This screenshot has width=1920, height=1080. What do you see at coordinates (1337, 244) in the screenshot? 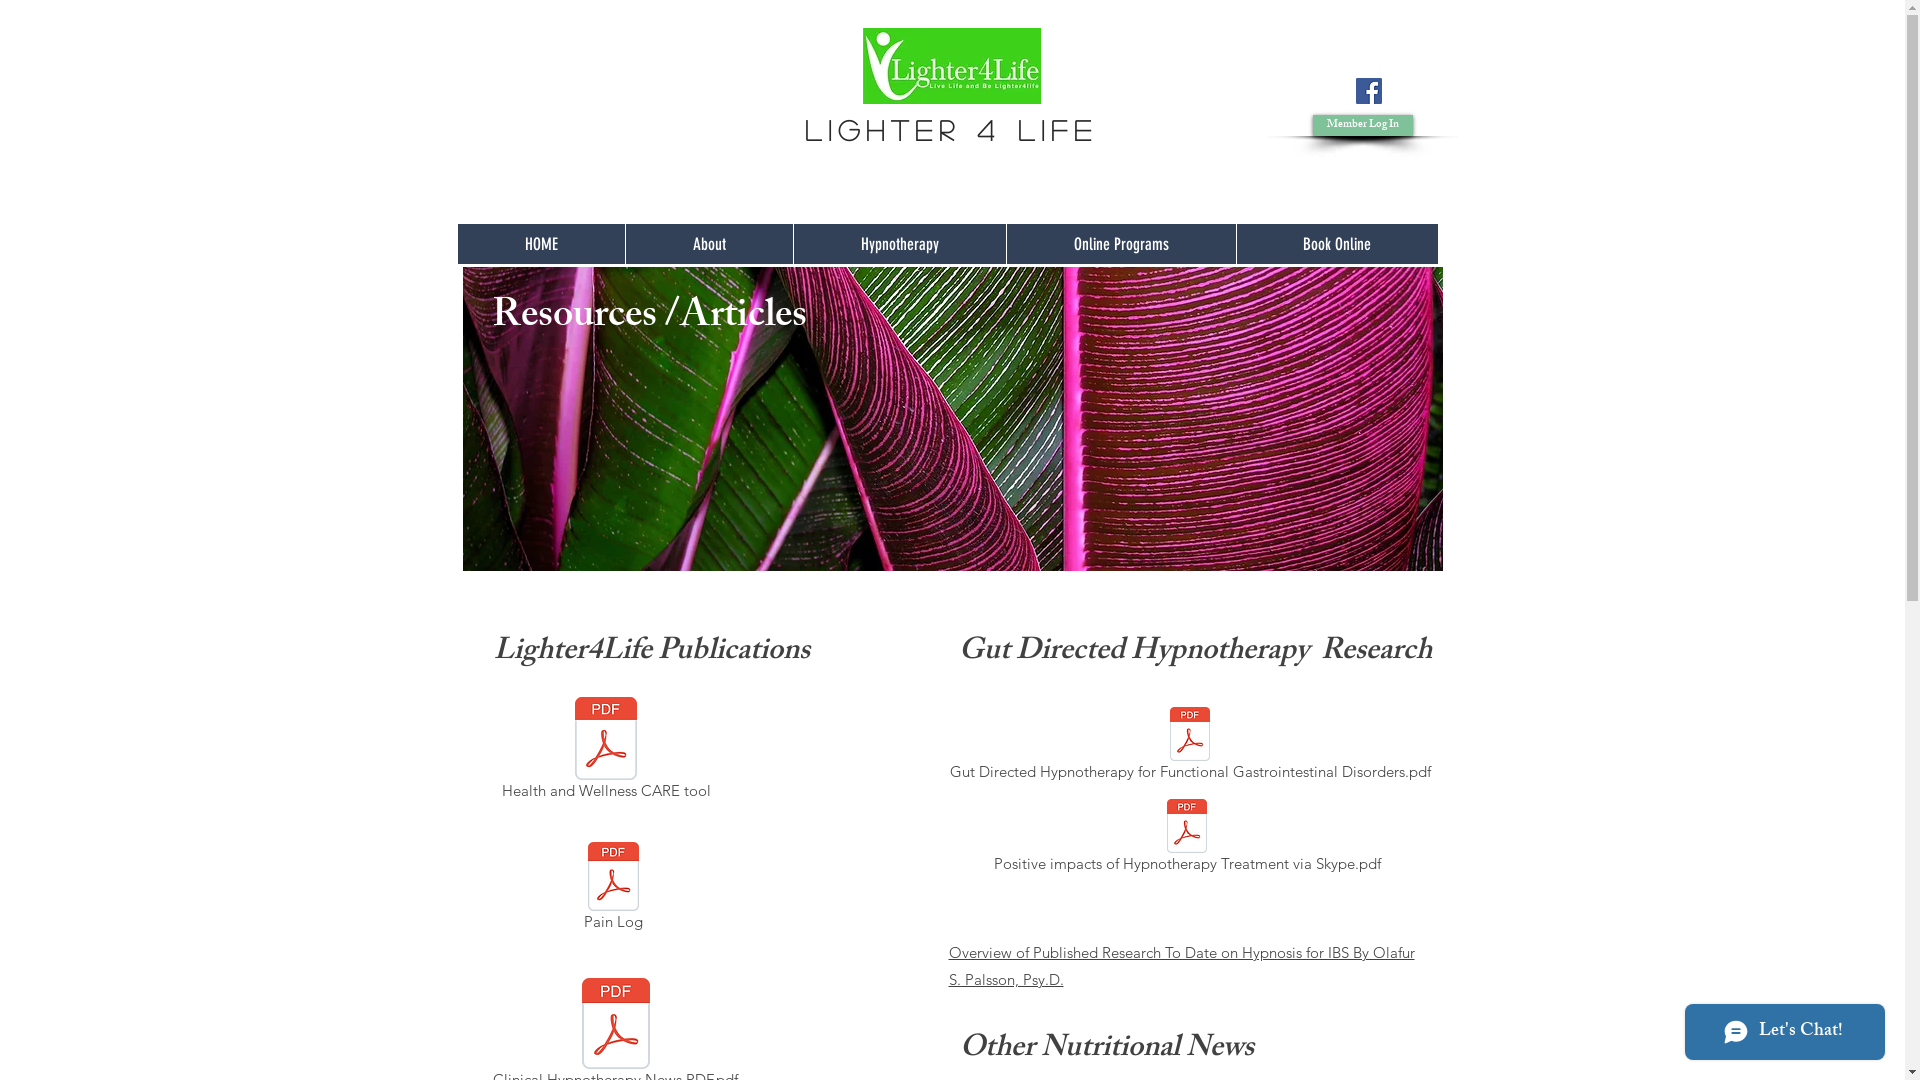
I see `Book Online` at bounding box center [1337, 244].